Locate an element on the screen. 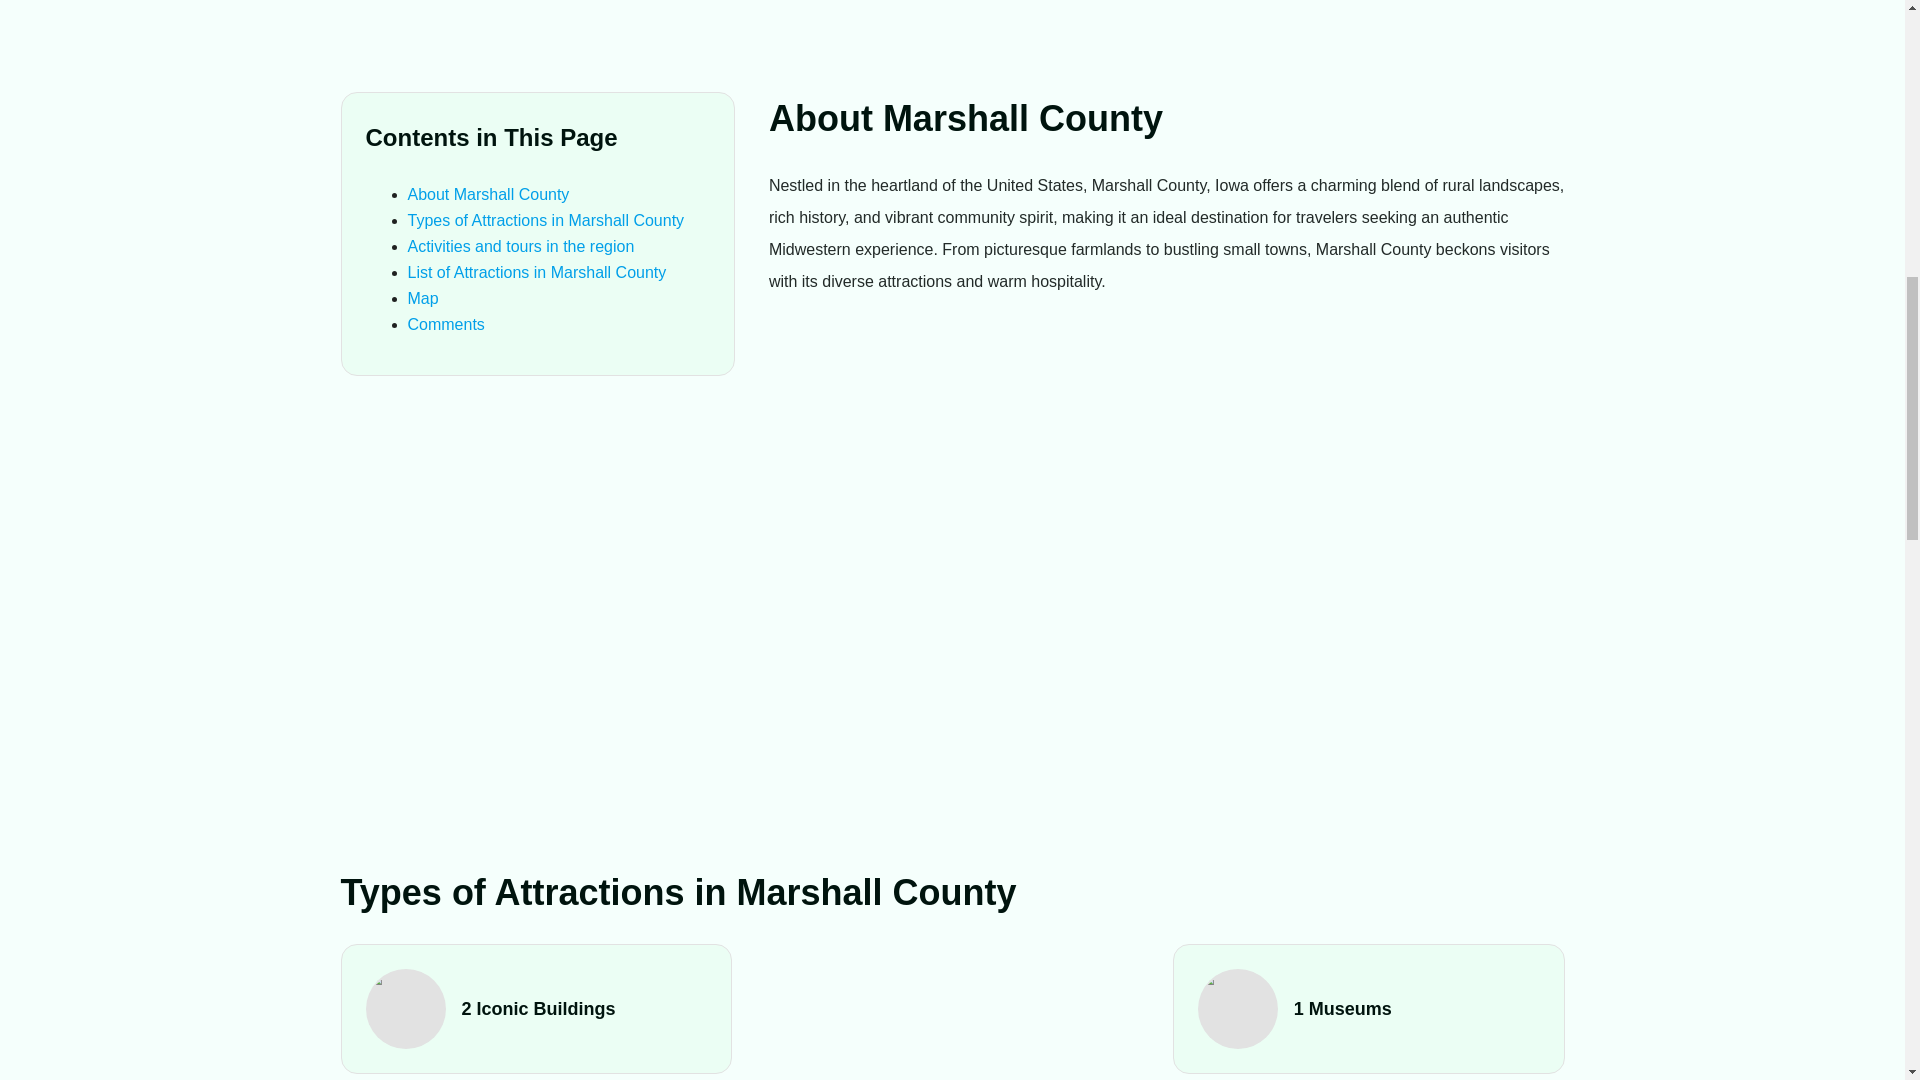  1 Museums is located at coordinates (1368, 1008).